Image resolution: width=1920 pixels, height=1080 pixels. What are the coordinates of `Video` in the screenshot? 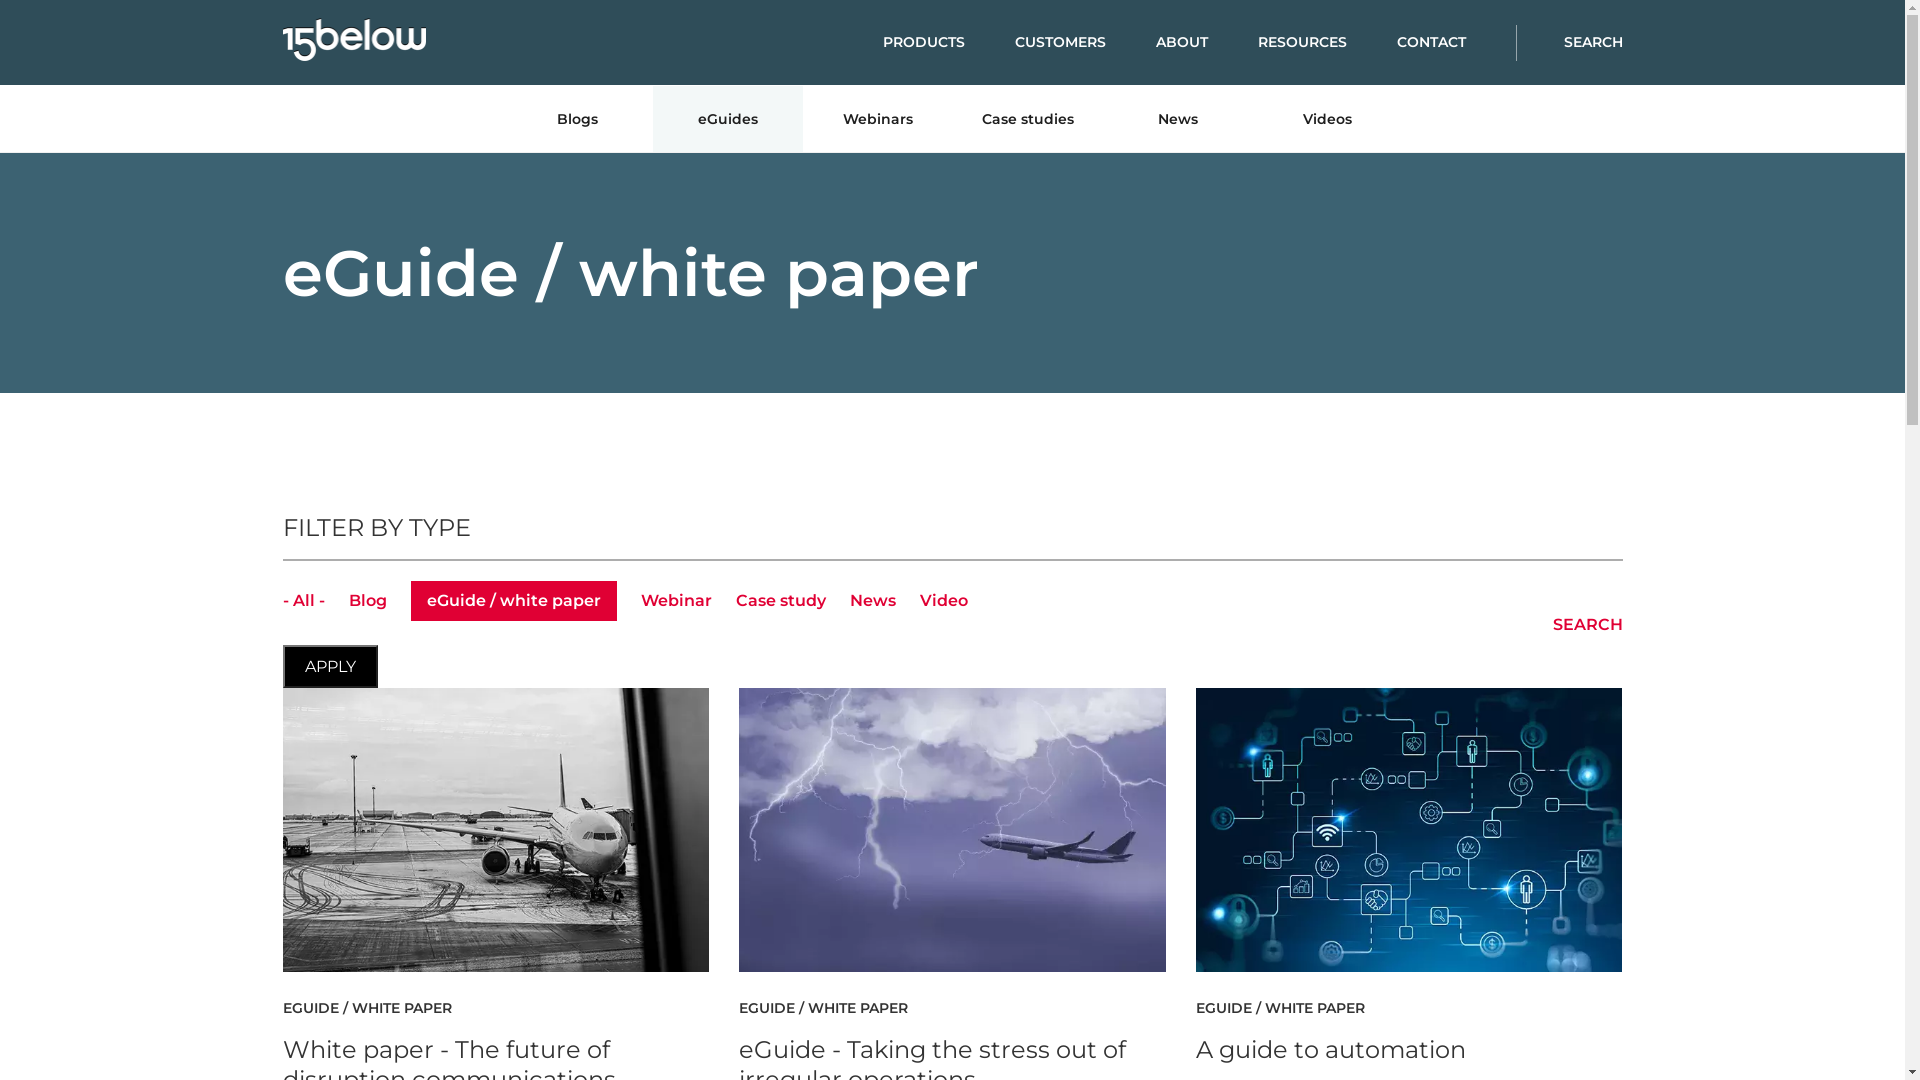 It's located at (944, 600).